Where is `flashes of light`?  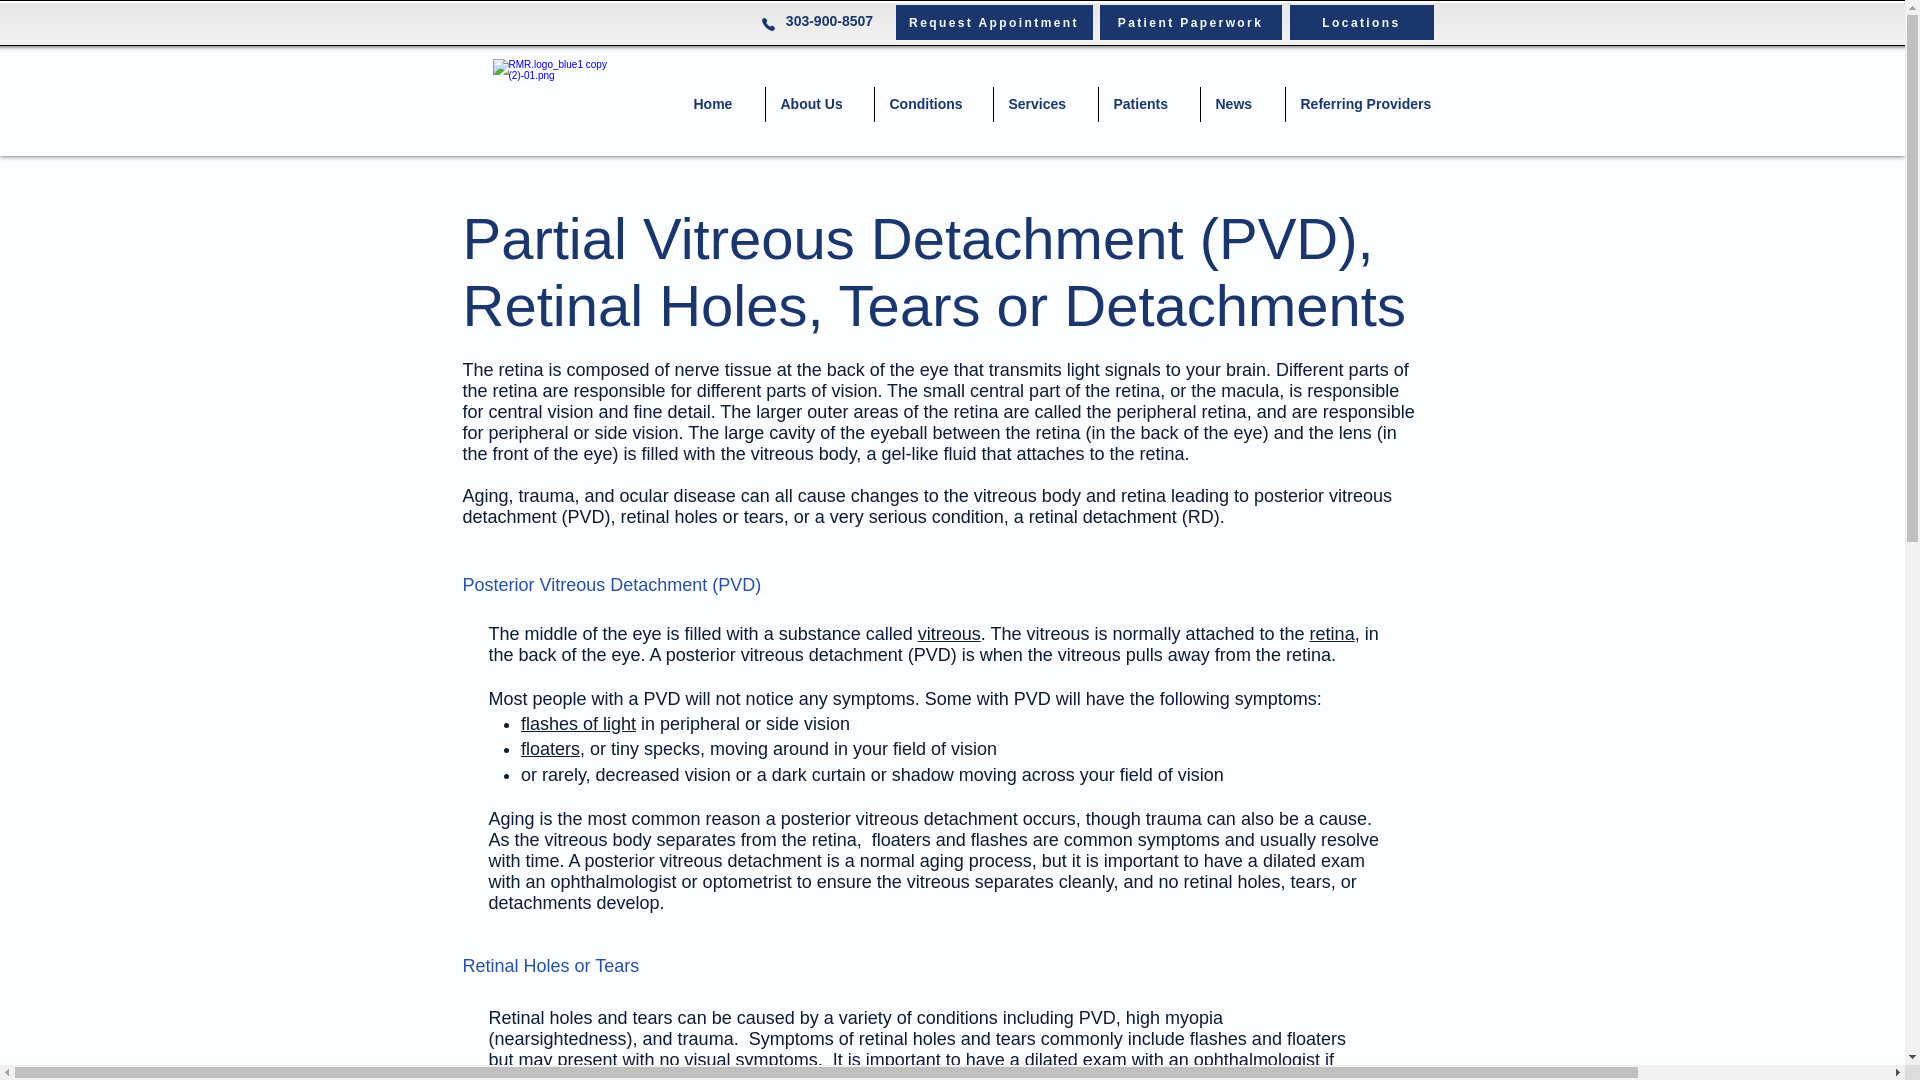 flashes of light is located at coordinates (578, 724).